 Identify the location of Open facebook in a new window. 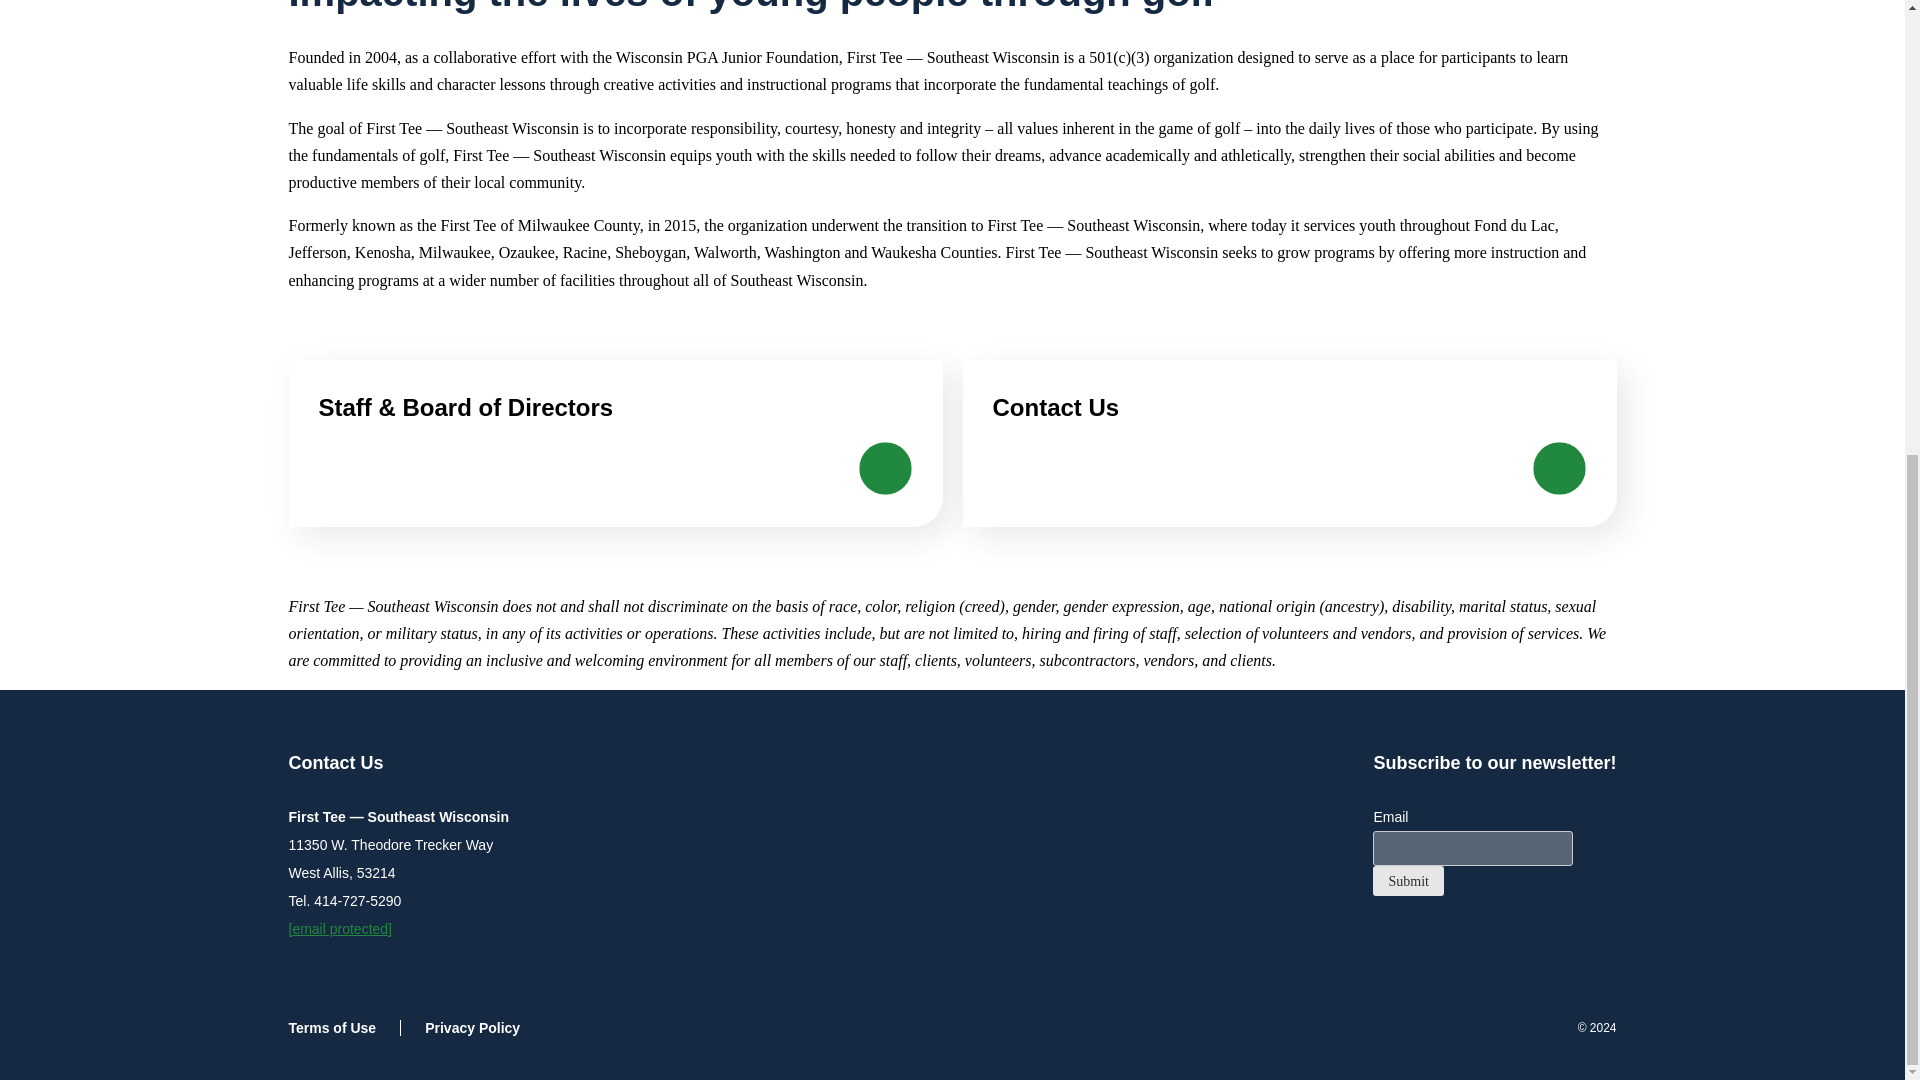
(1462, 936).